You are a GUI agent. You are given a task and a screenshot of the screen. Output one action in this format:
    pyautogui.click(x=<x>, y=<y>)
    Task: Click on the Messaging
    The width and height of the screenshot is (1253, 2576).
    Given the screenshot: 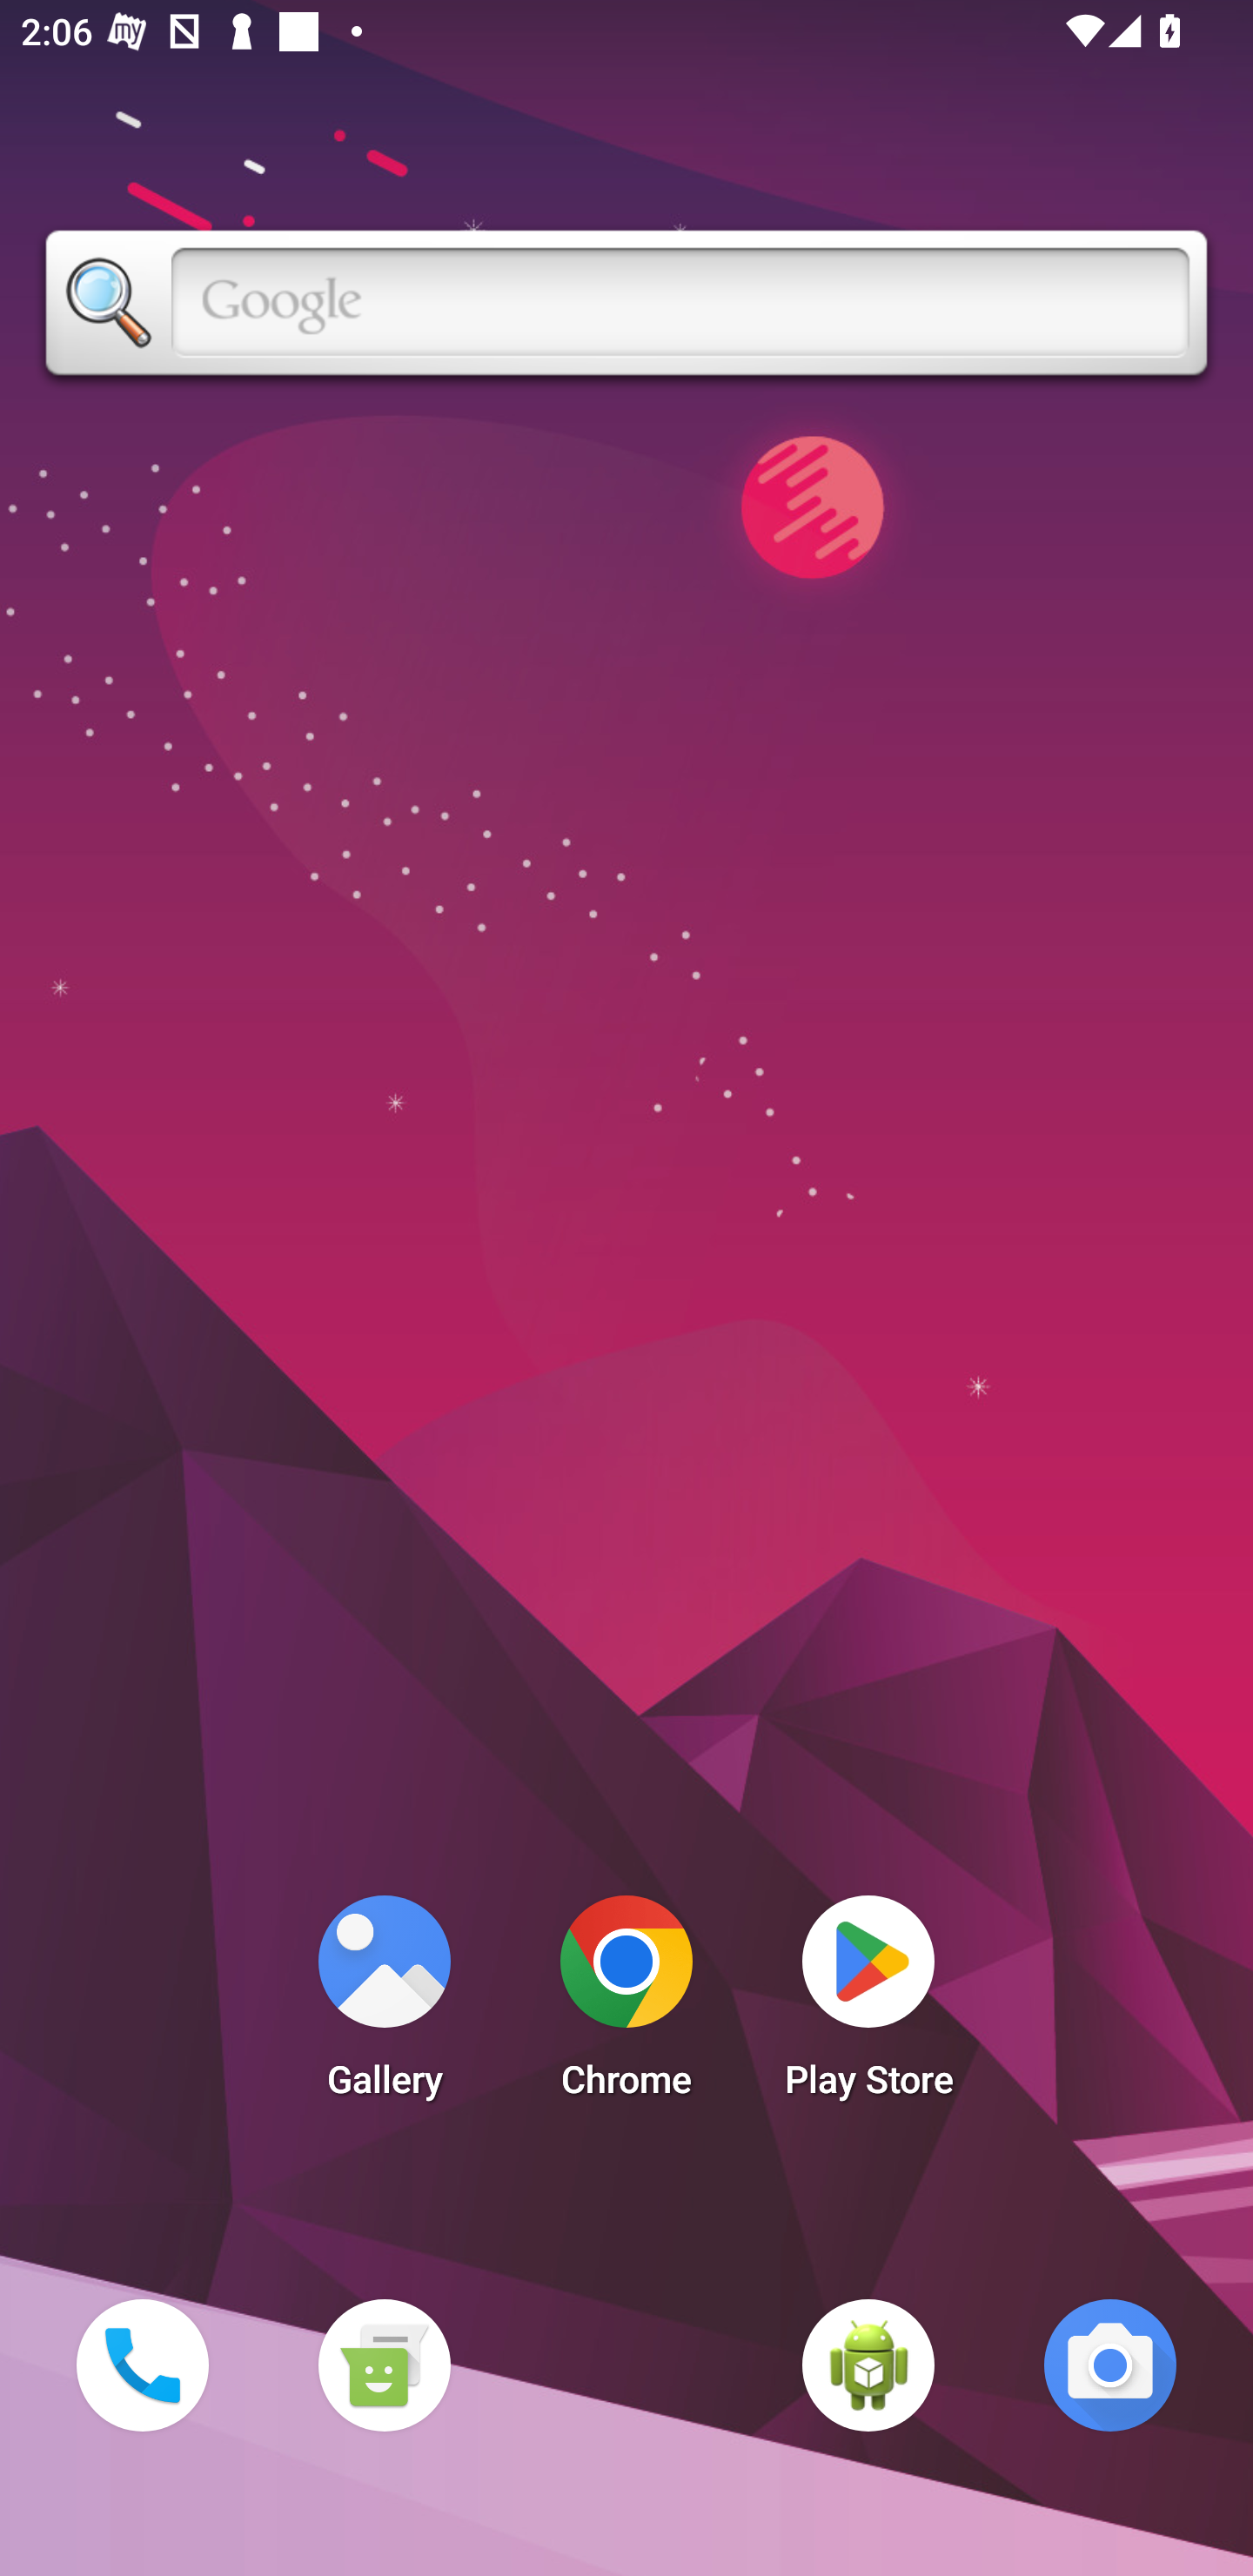 What is the action you would take?
    pyautogui.click(x=384, y=2365)
    